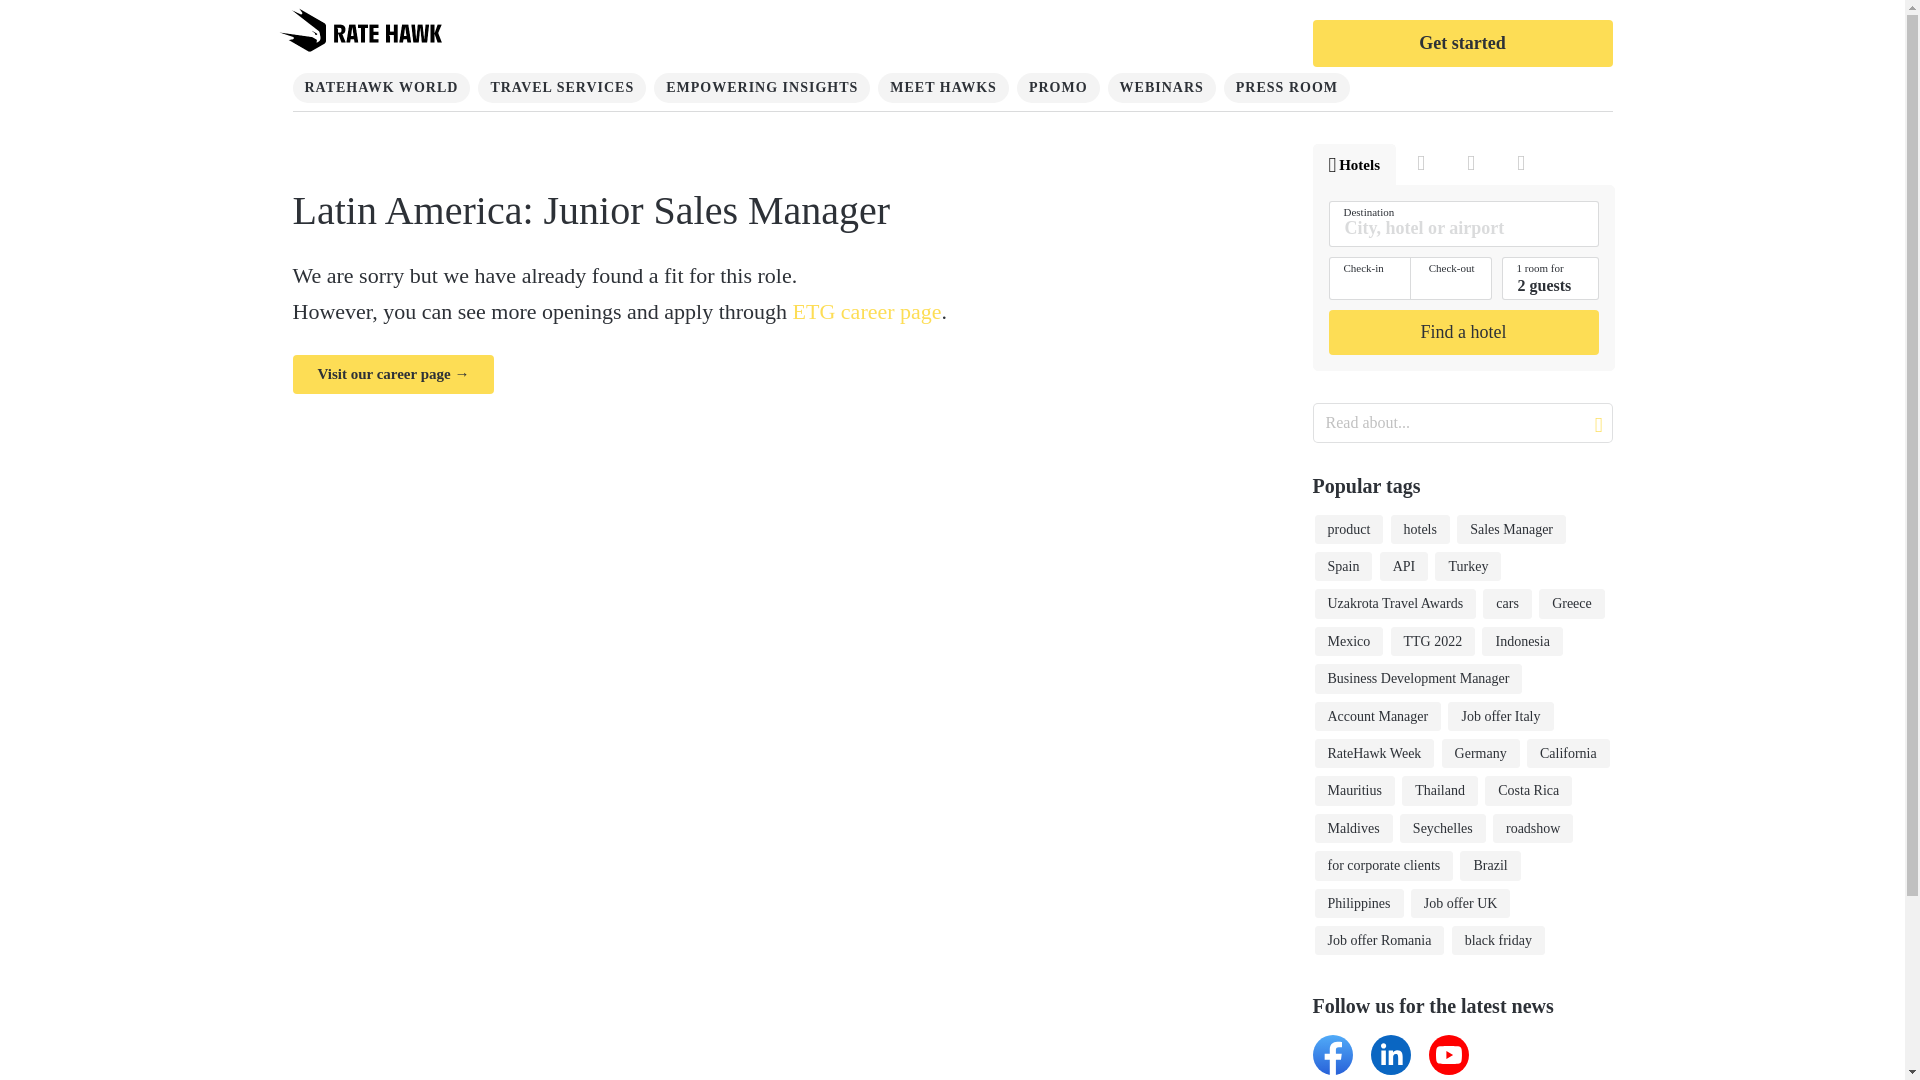 This screenshot has height=1080, width=1920. What do you see at coordinates (1394, 602) in the screenshot?
I see `Uzakrota Travel Awards` at bounding box center [1394, 602].